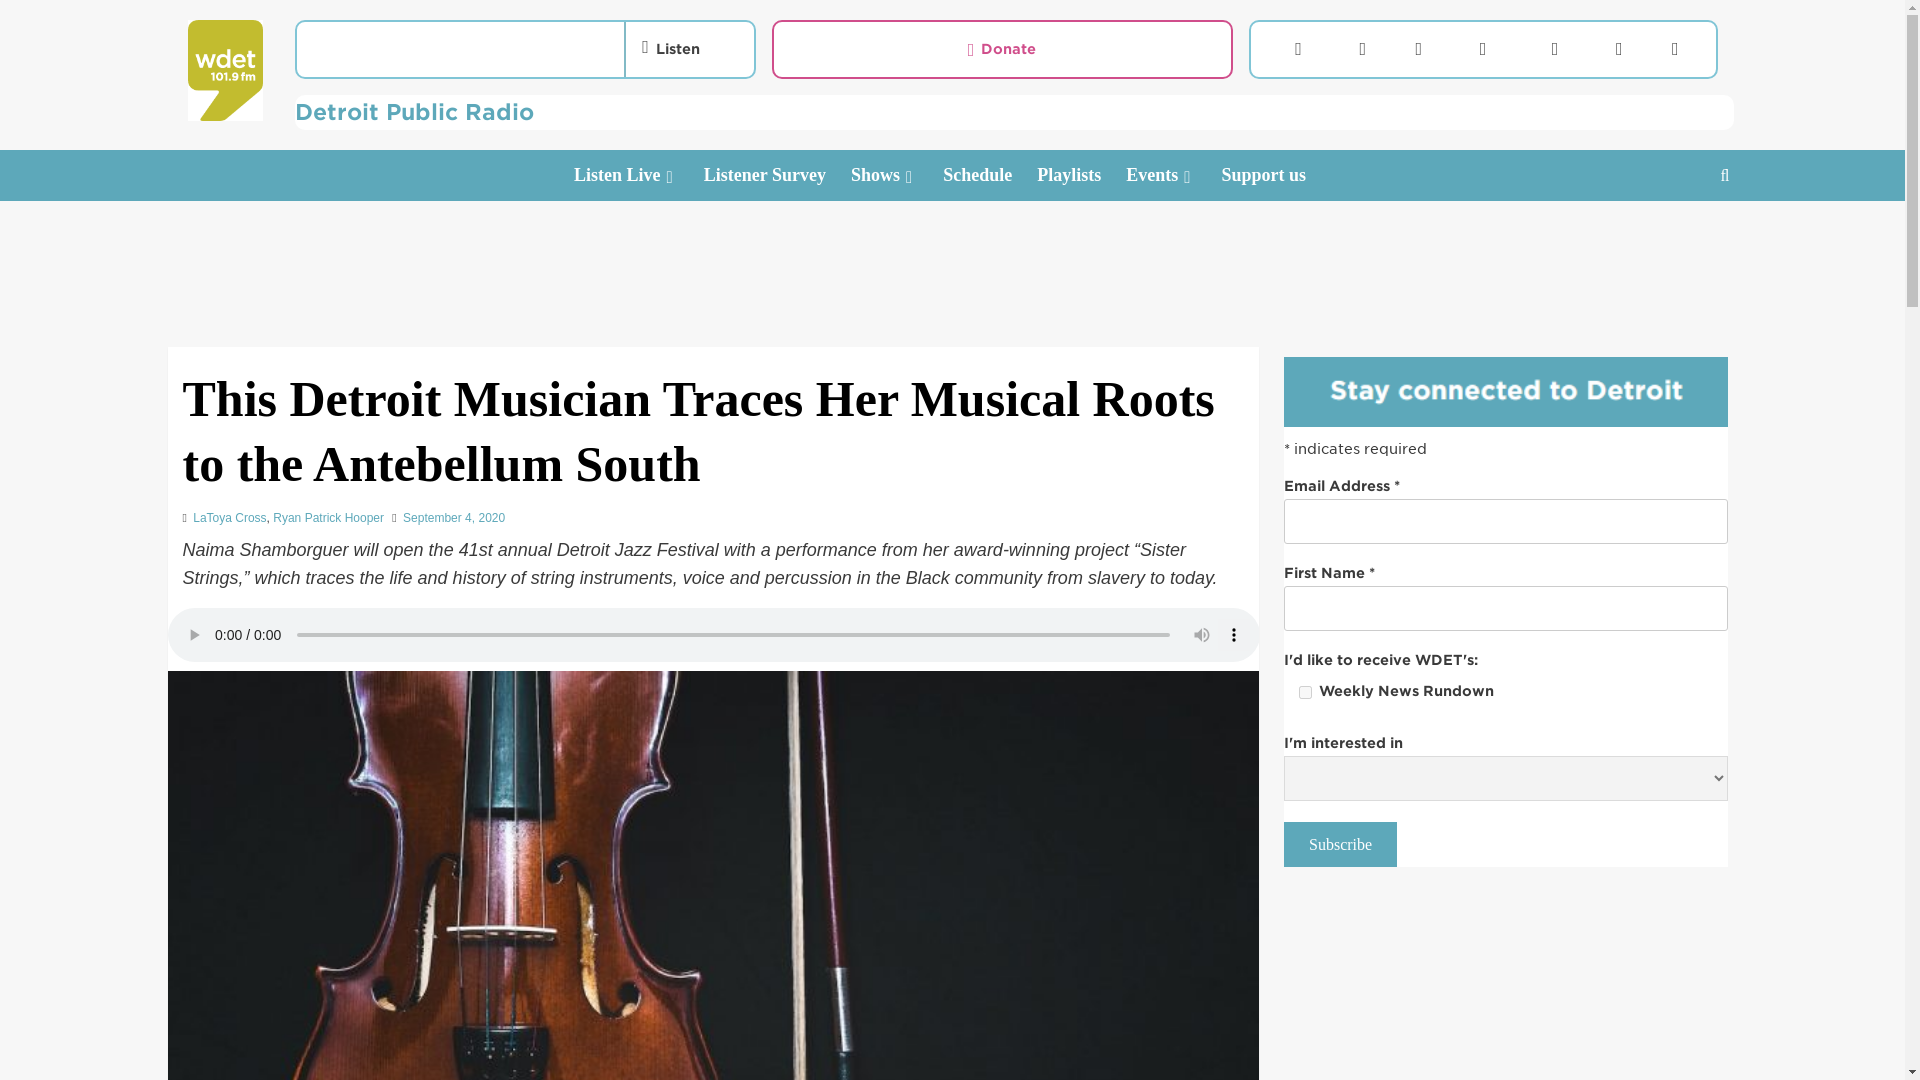 The image size is (1920, 1080). I want to click on Shows, so click(896, 175).